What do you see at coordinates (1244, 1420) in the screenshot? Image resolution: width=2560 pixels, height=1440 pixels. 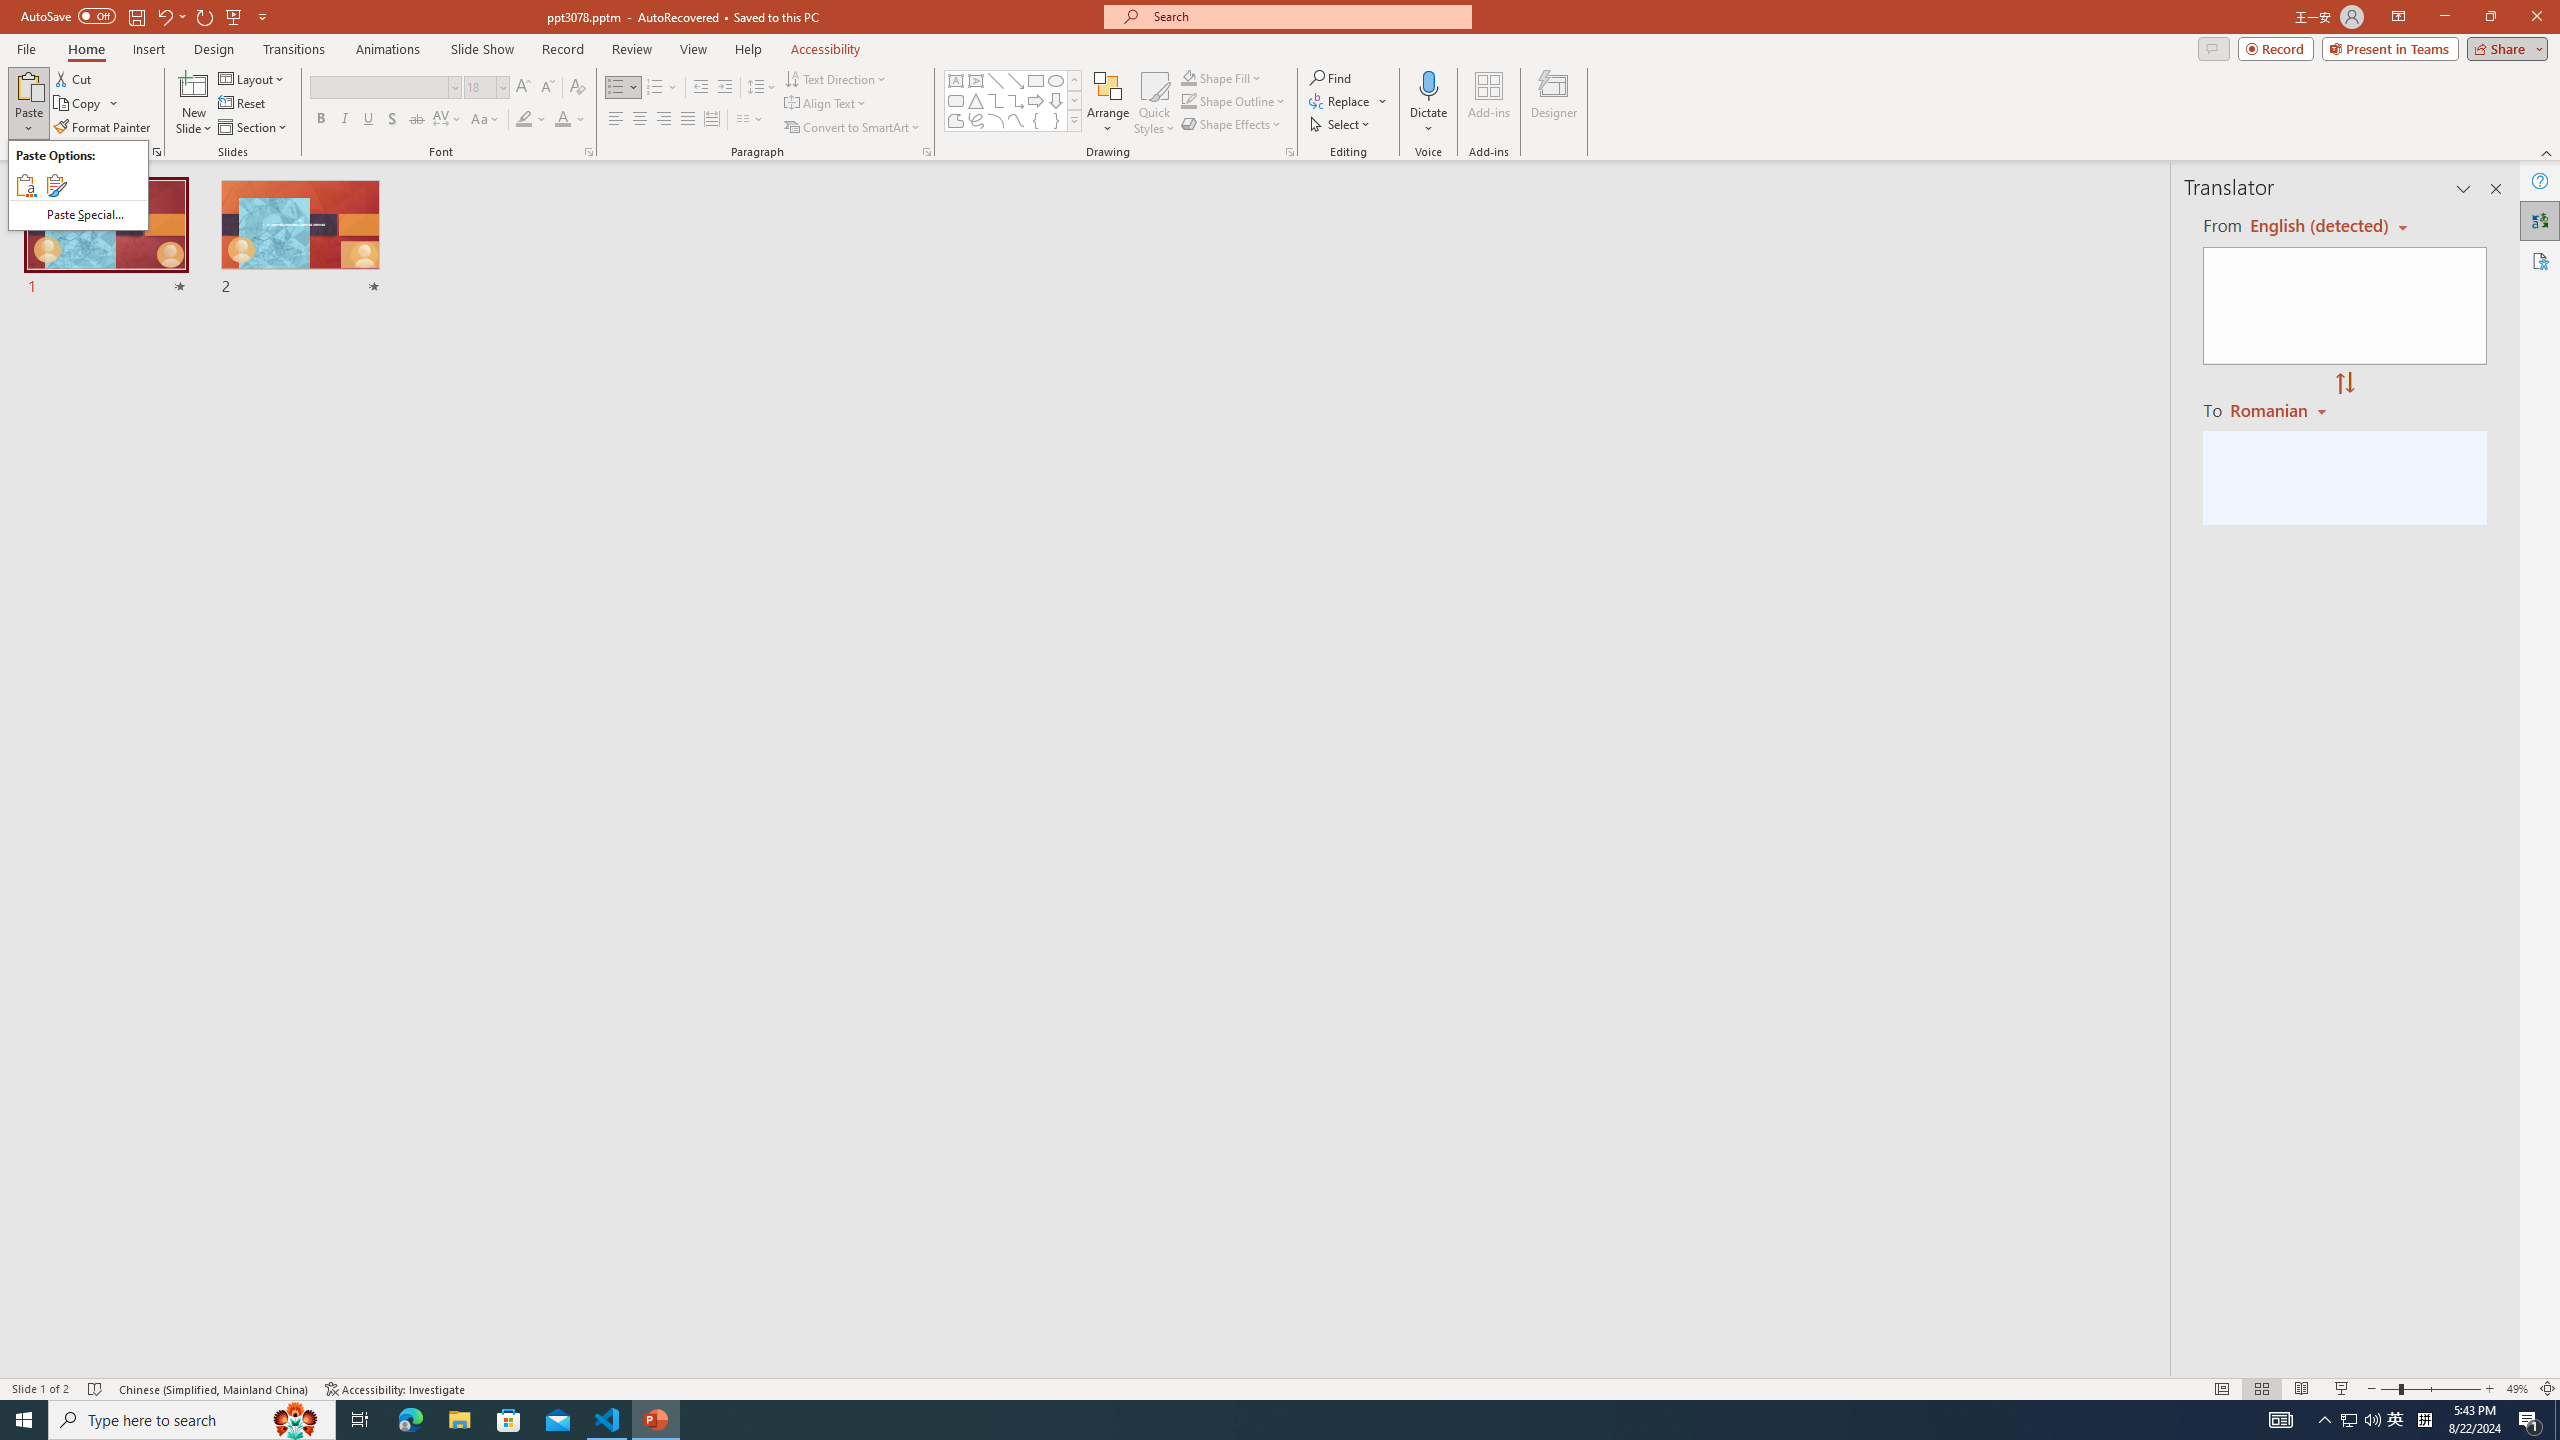 I see `Running applications` at bounding box center [1244, 1420].